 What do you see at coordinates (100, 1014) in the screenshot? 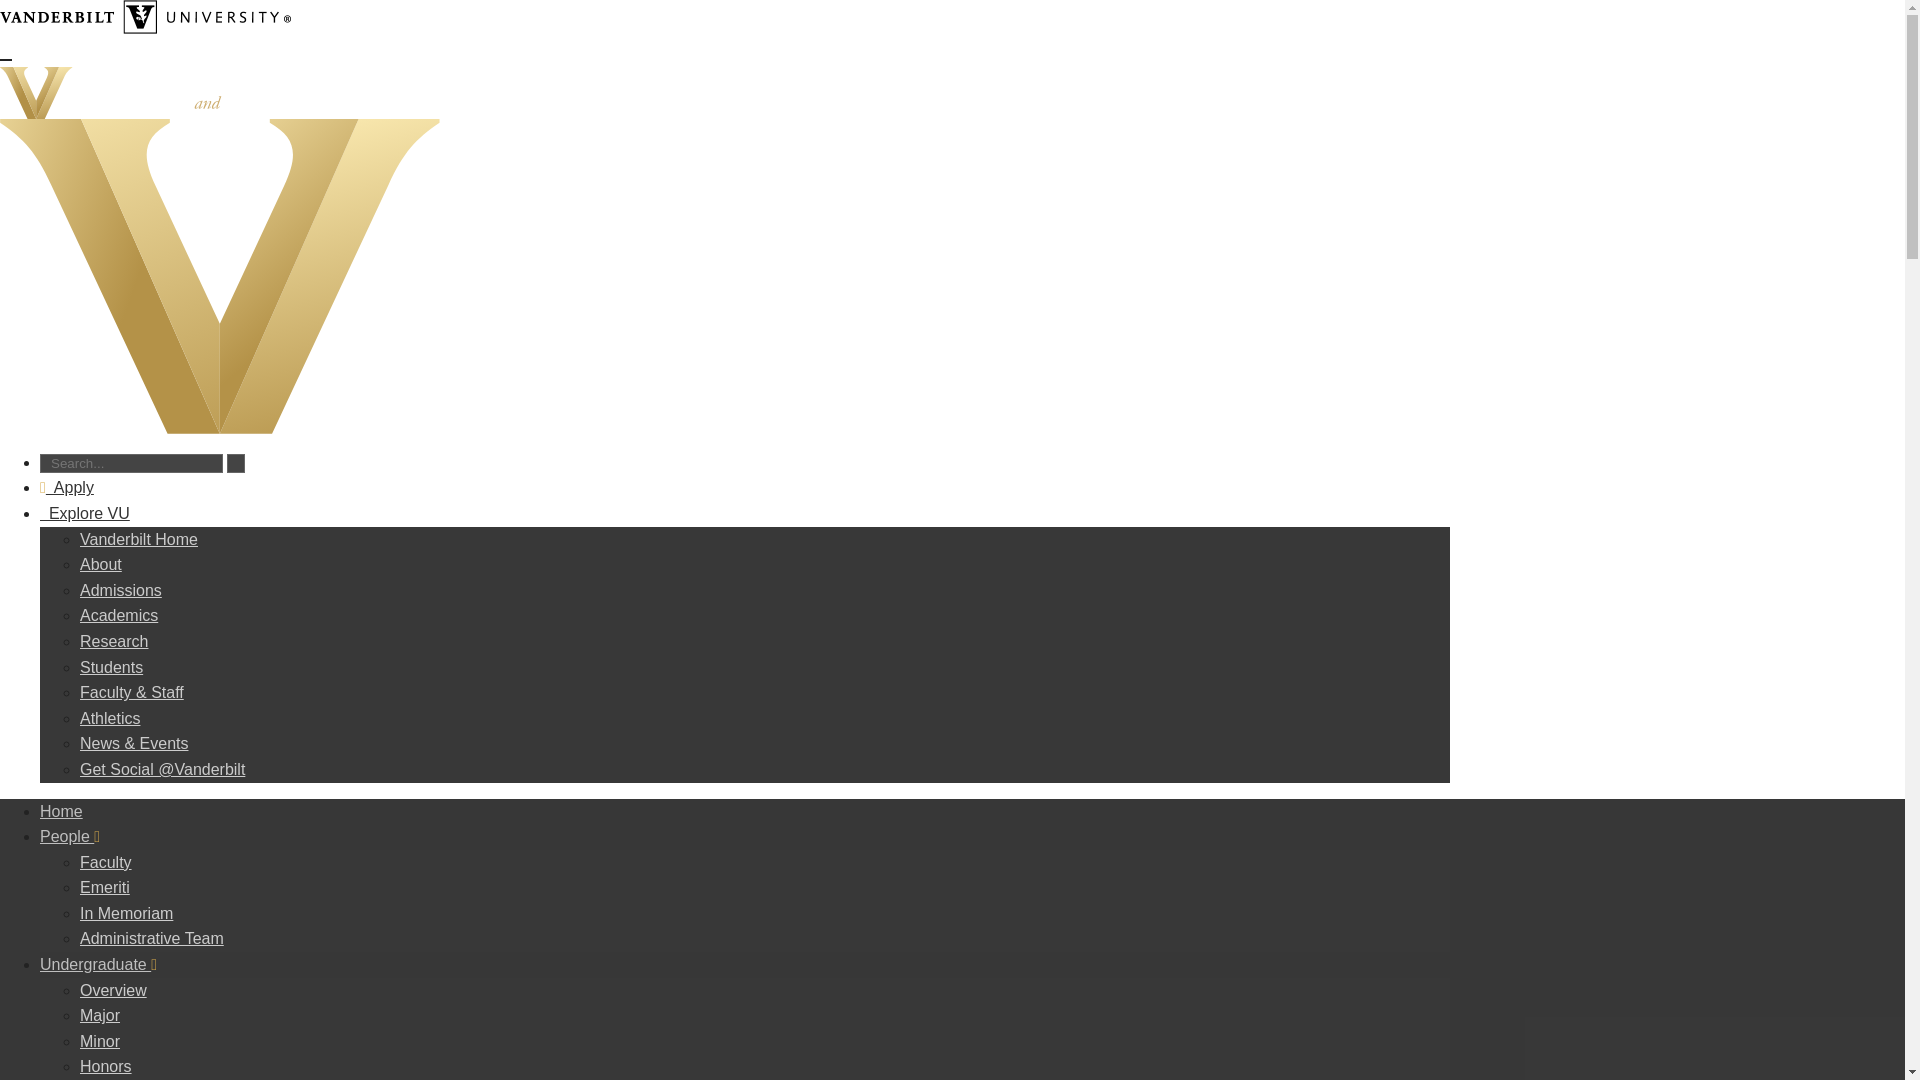
I see `Major` at bounding box center [100, 1014].